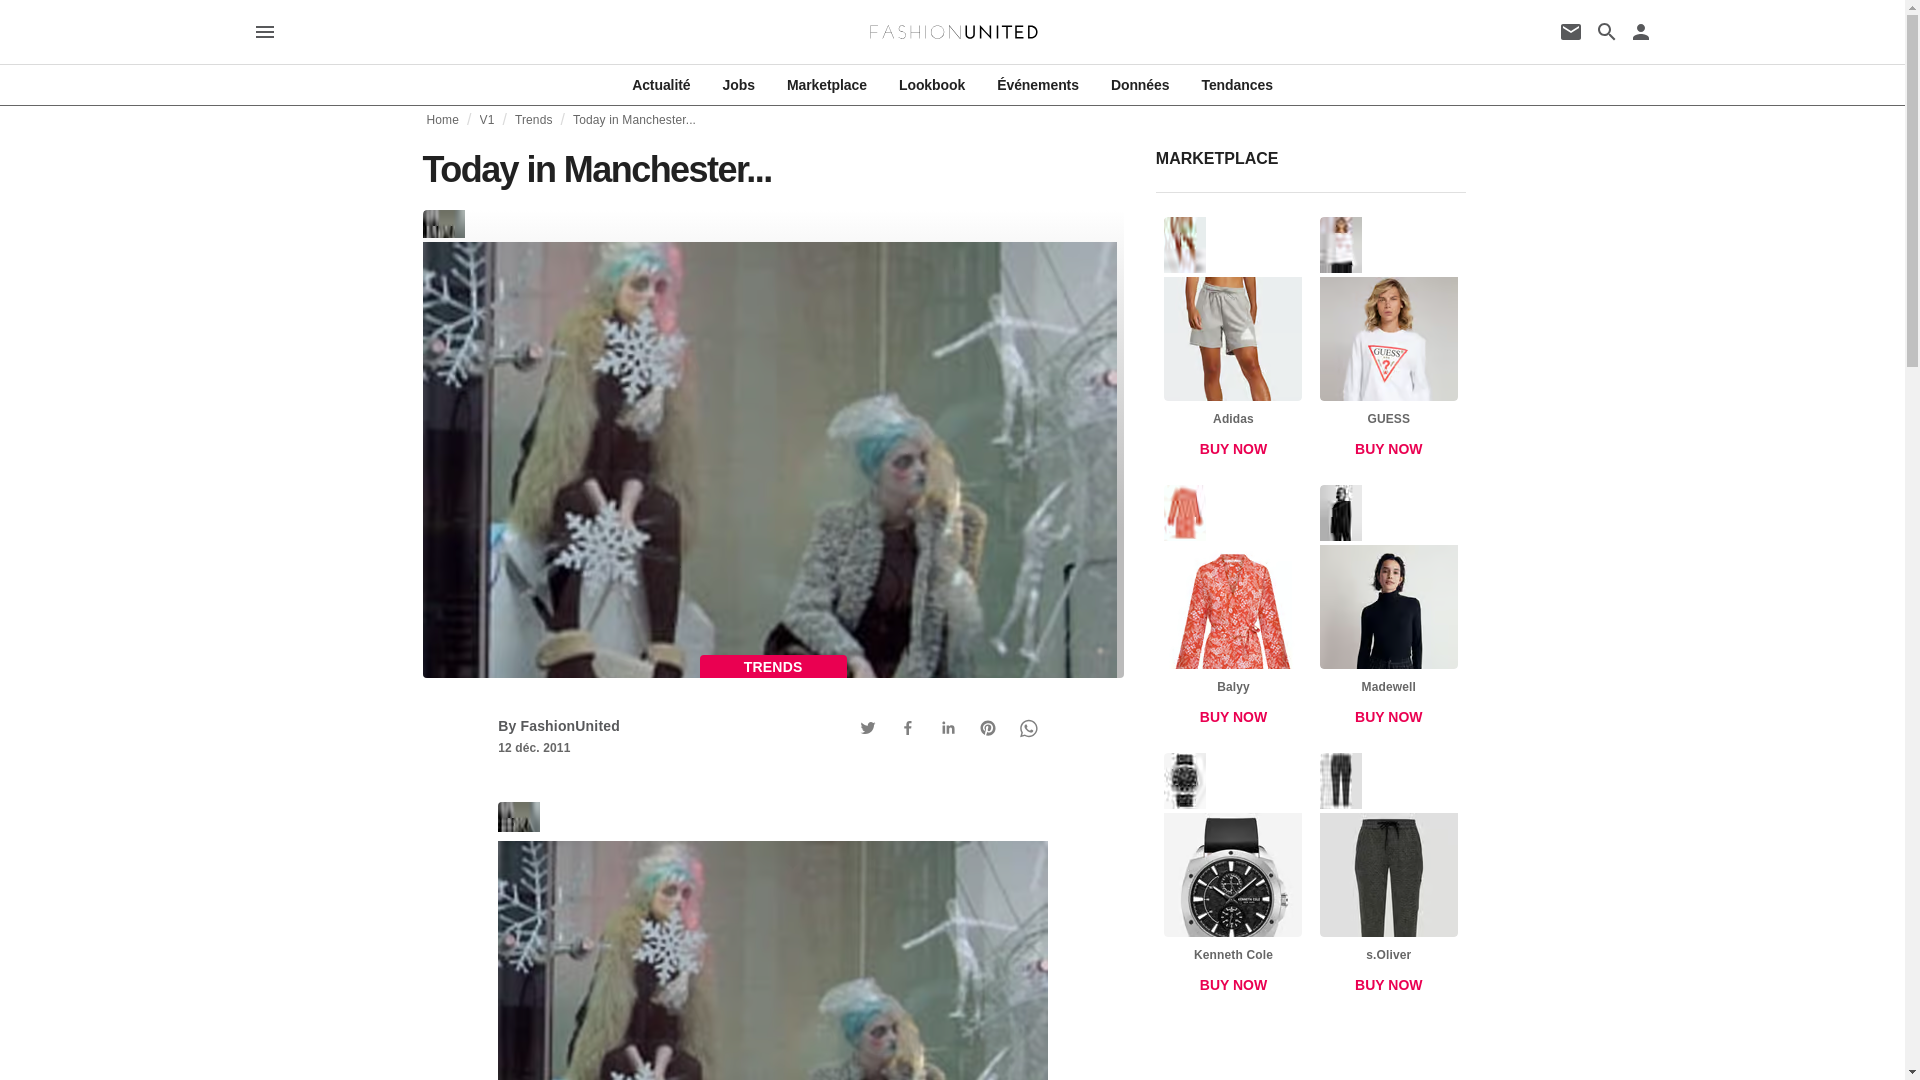 The width and height of the screenshot is (1920, 1080). I want to click on Lookbook, so click(932, 84).